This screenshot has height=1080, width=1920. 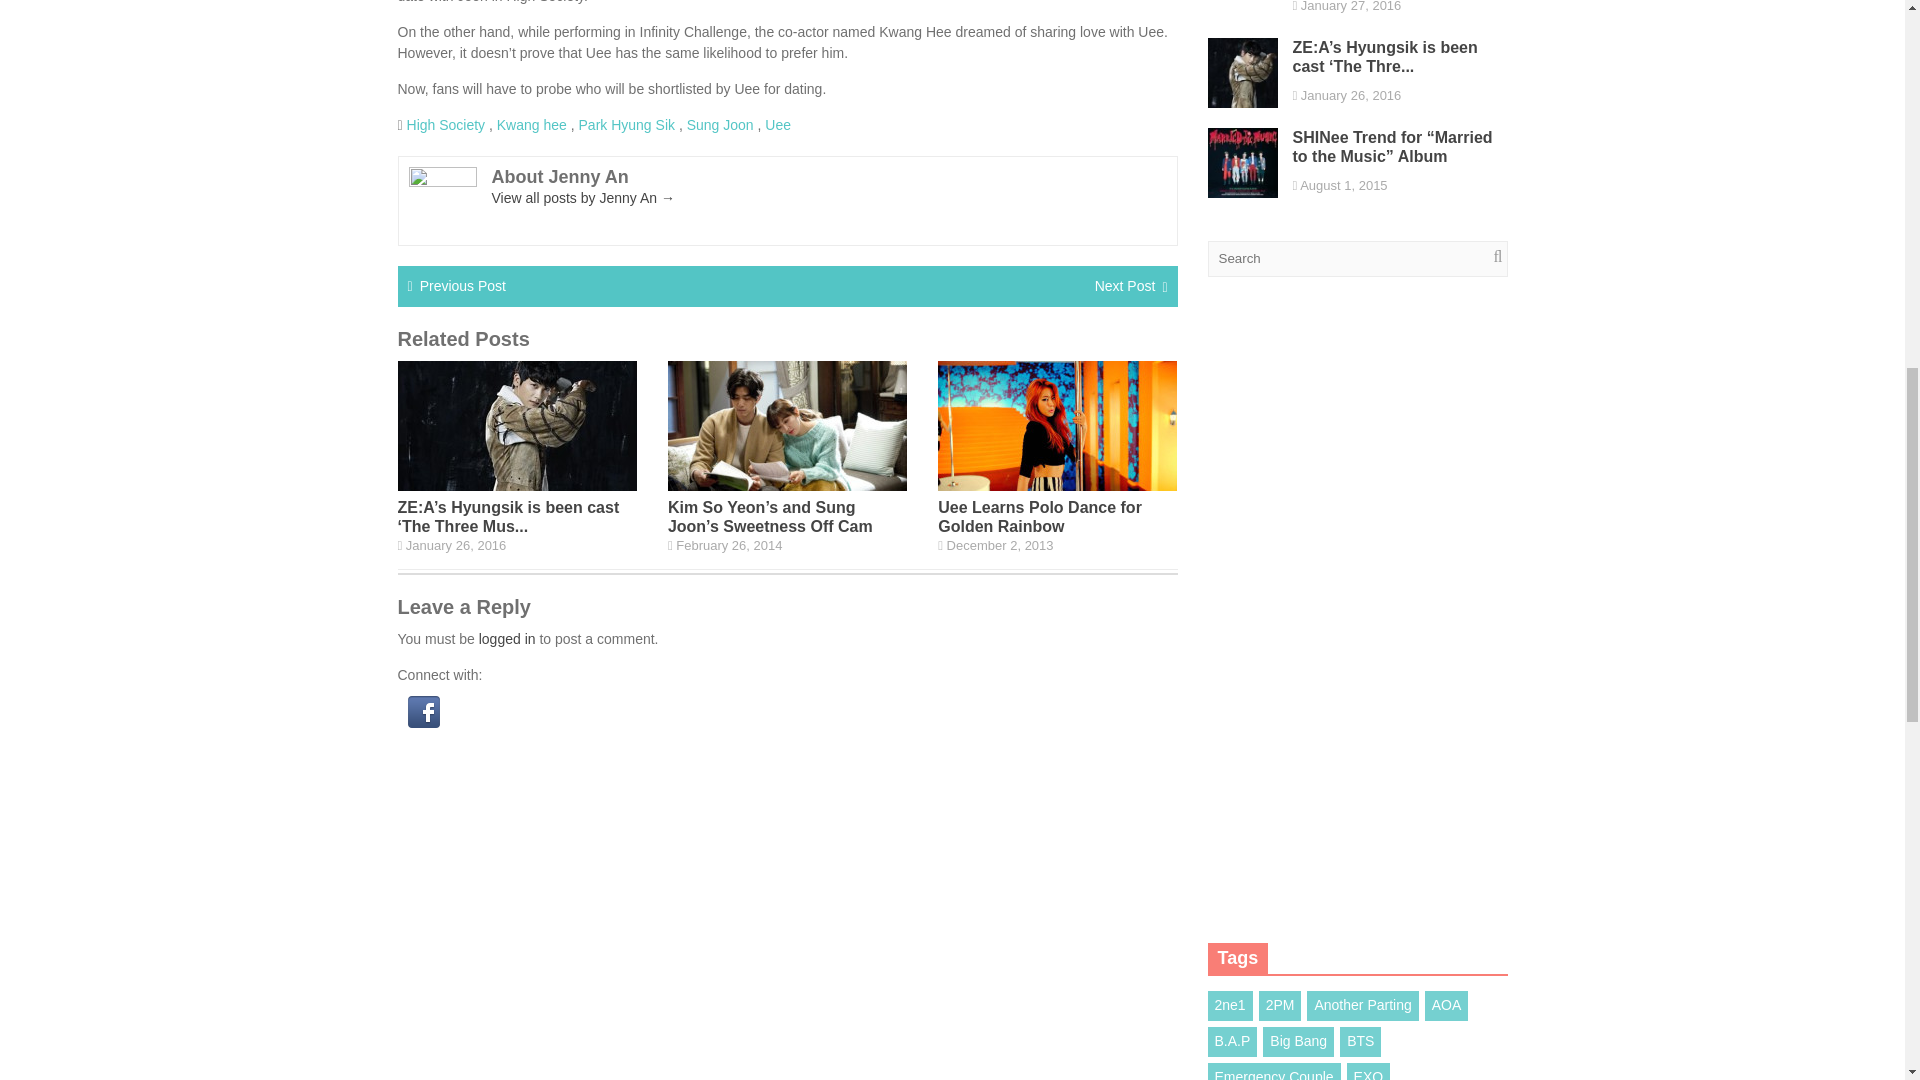 What do you see at coordinates (446, 123) in the screenshot?
I see `High Society` at bounding box center [446, 123].